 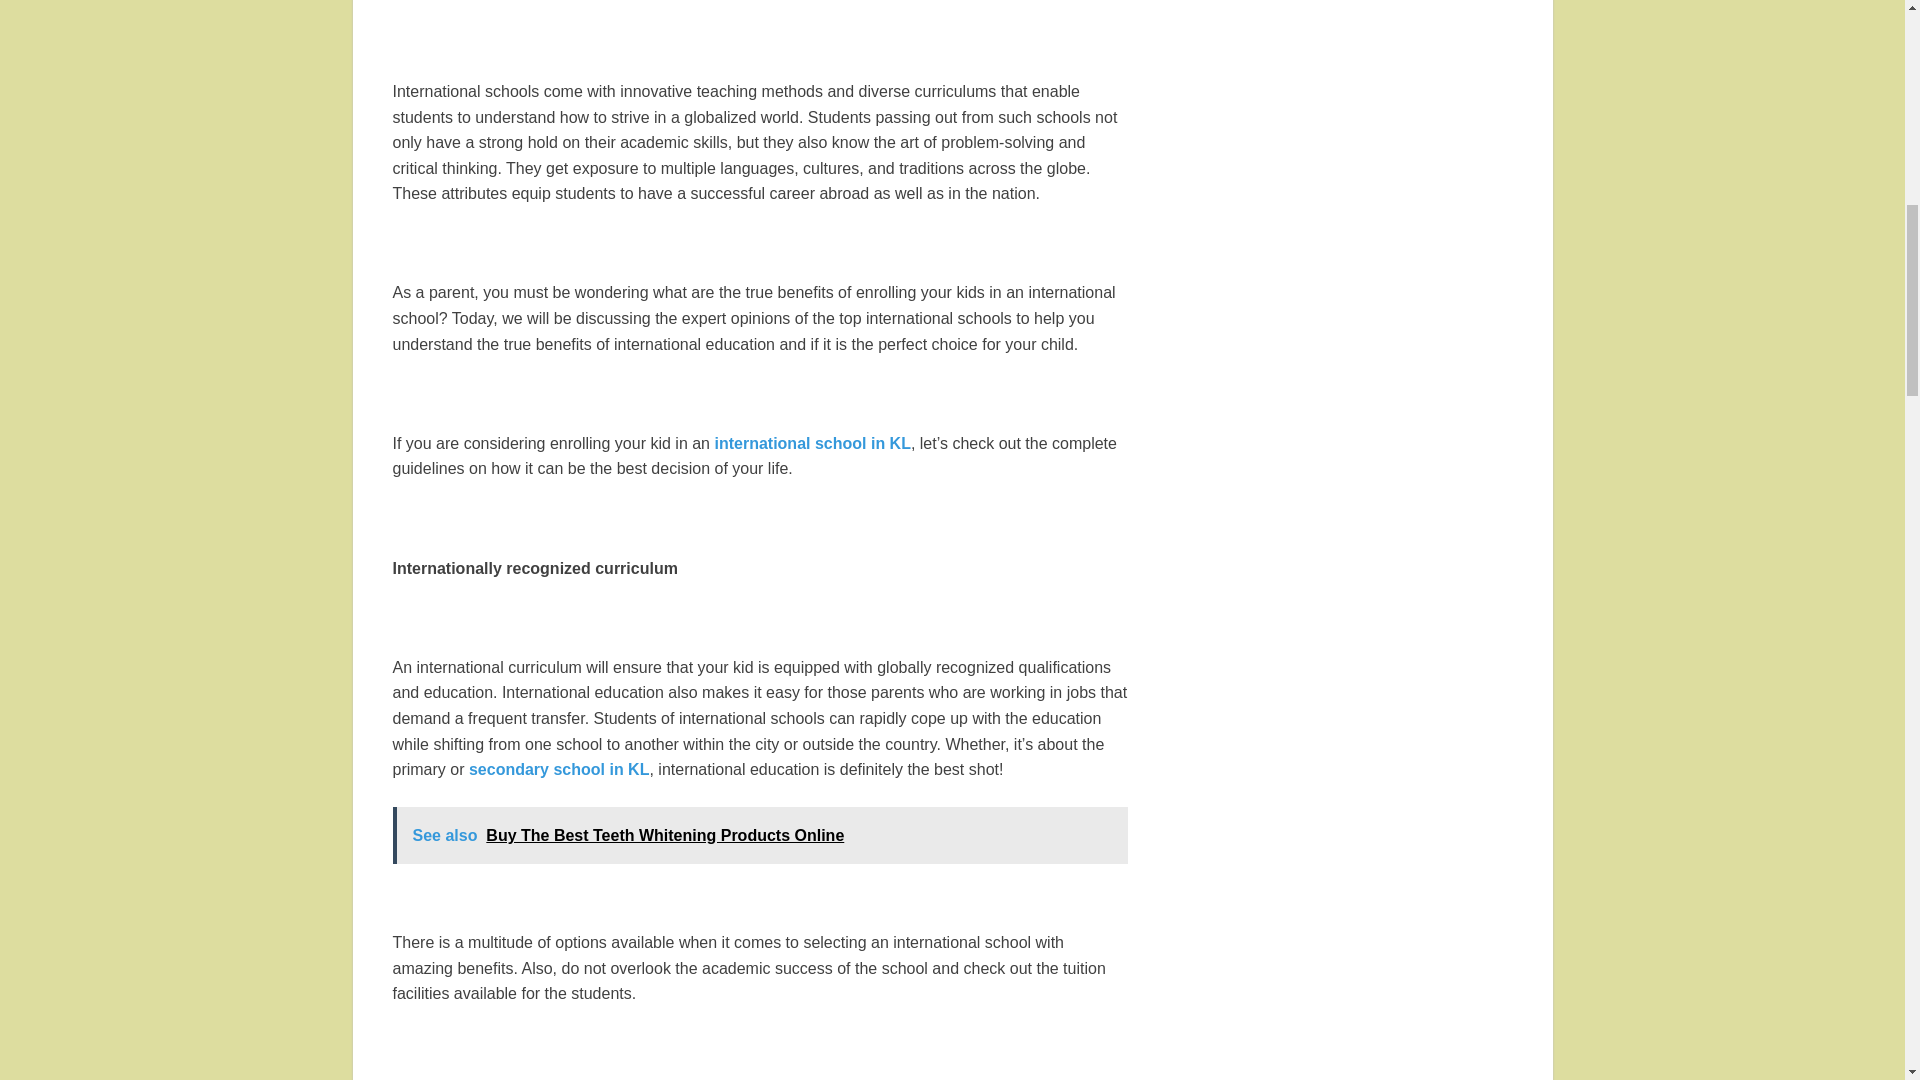 I want to click on secondary school in KL, so click(x=558, y=769).